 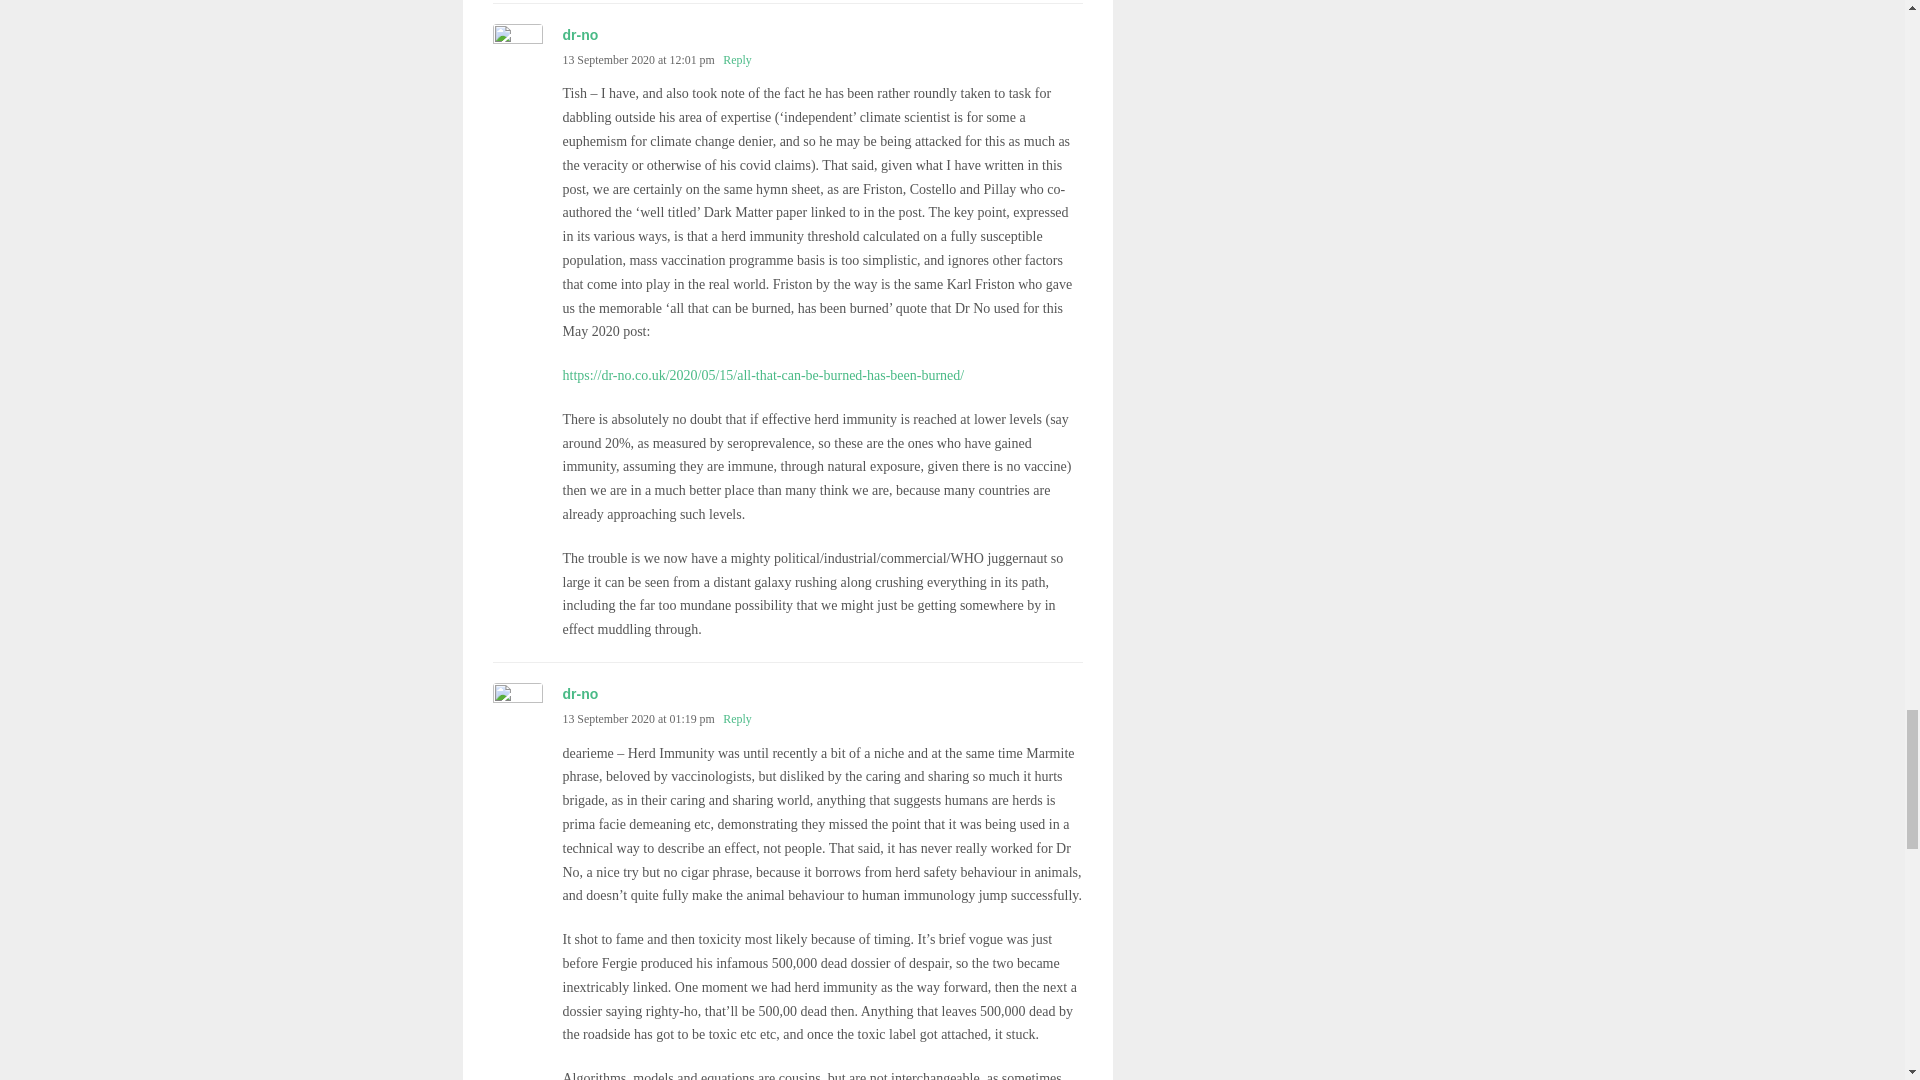 I want to click on Reply, so click(x=736, y=59).